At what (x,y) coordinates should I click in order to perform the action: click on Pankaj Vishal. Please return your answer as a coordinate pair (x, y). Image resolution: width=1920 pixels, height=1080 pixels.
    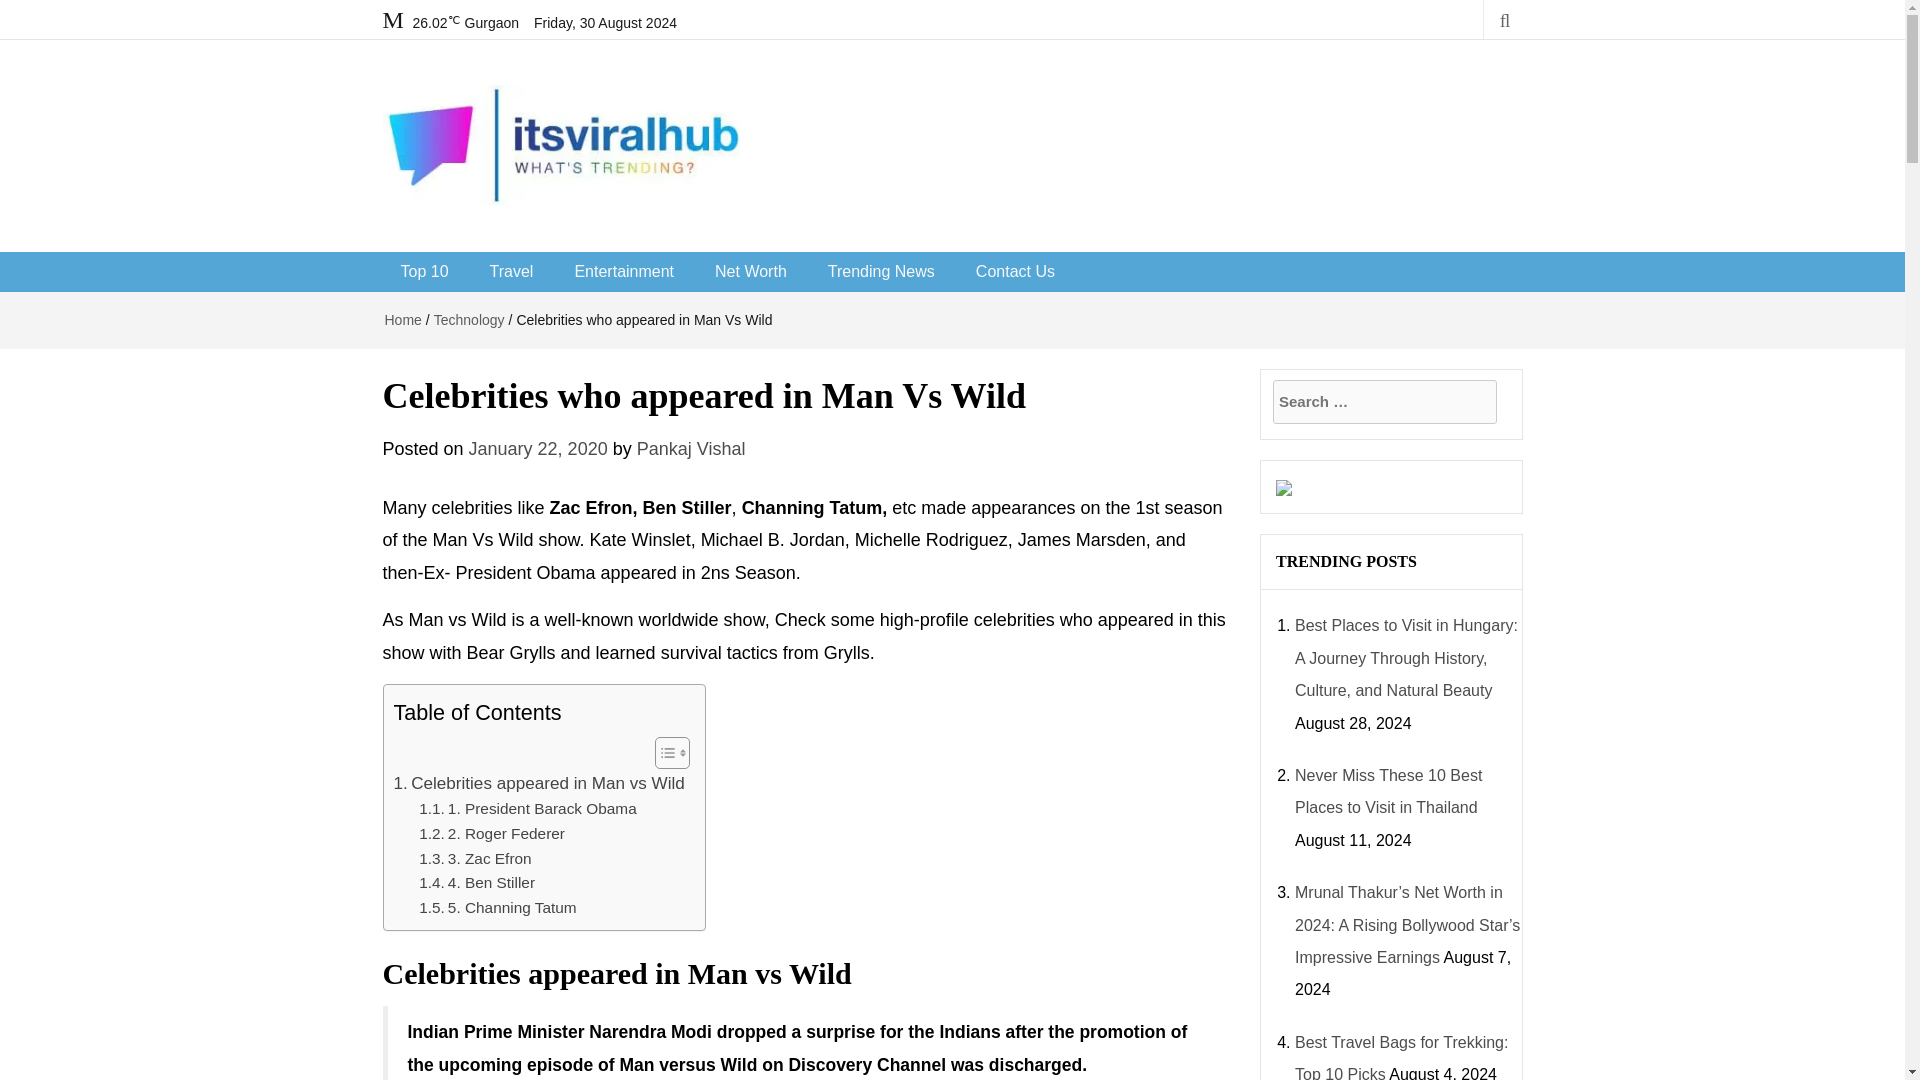
    Looking at the image, I should click on (692, 448).